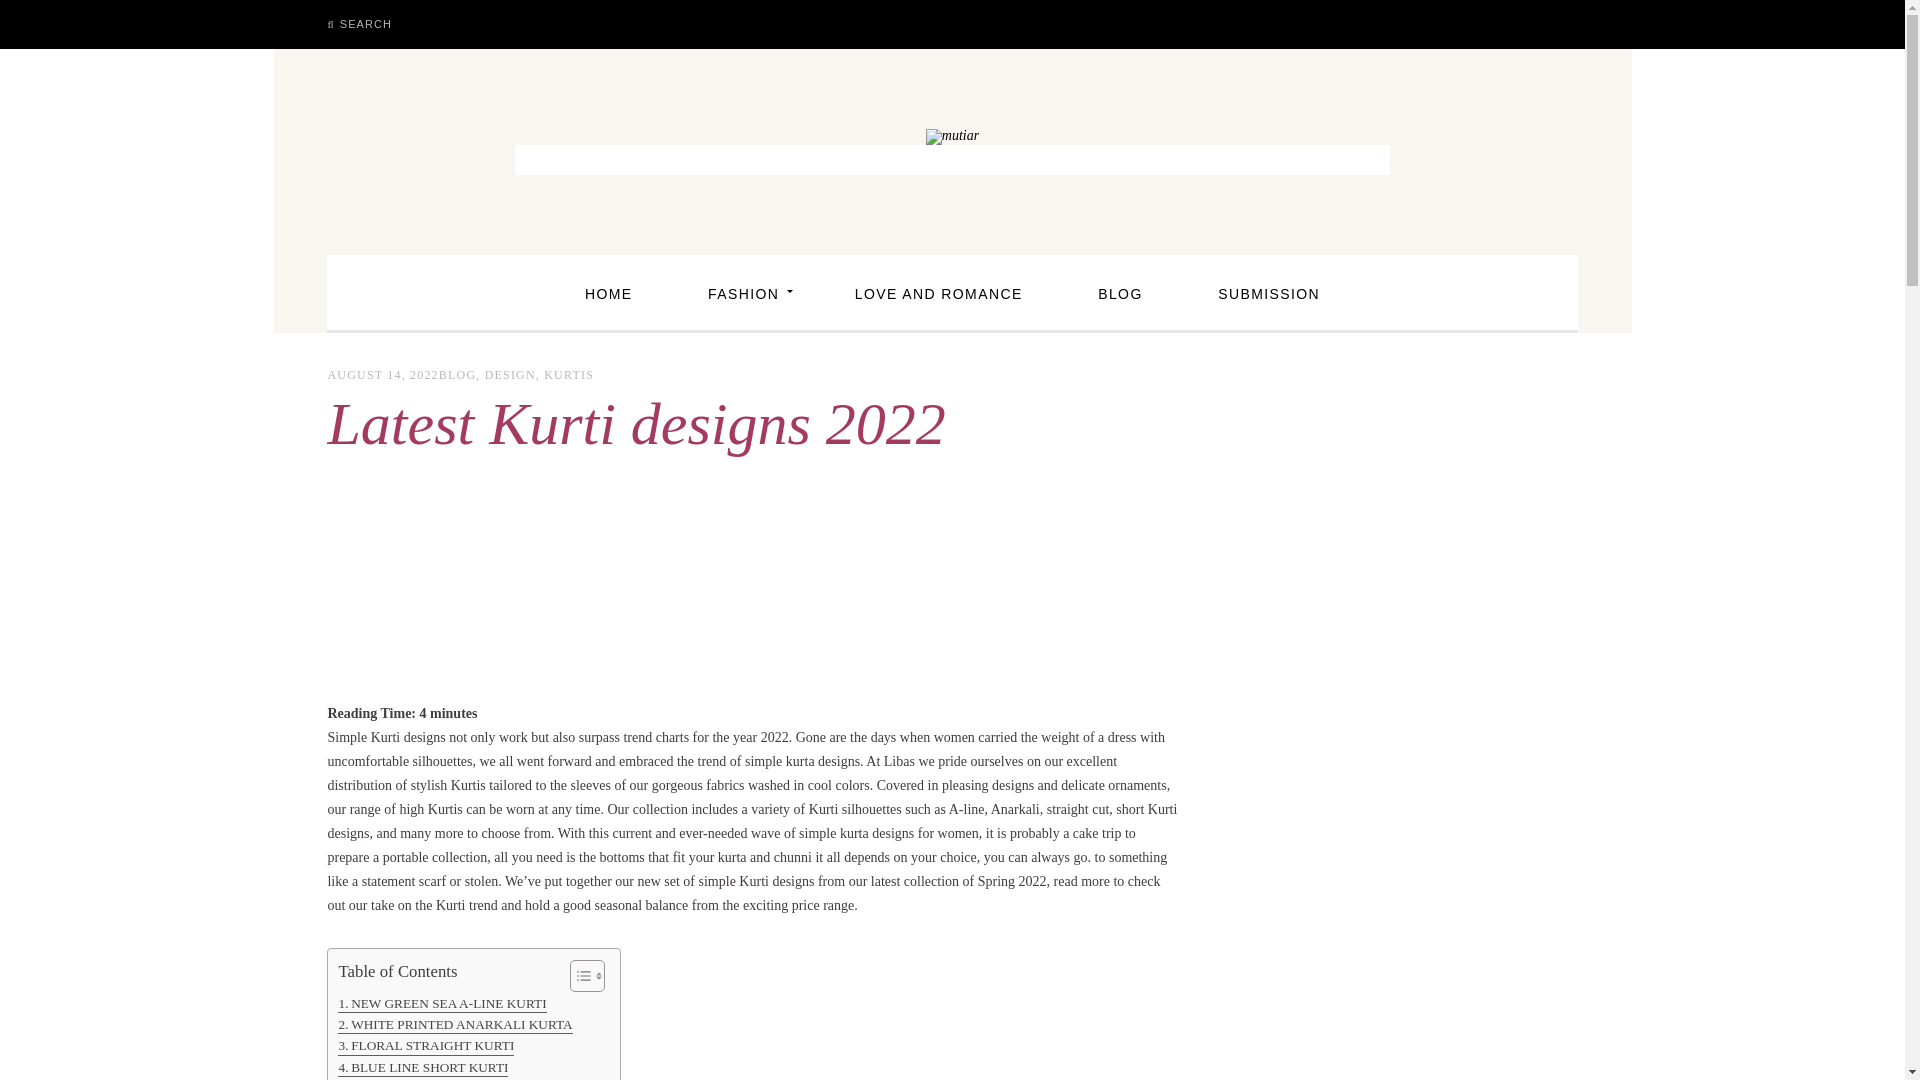 This screenshot has height=1080, width=1920. What do you see at coordinates (382, 375) in the screenshot?
I see `AUGUST 14, 2022` at bounding box center [382, 375].